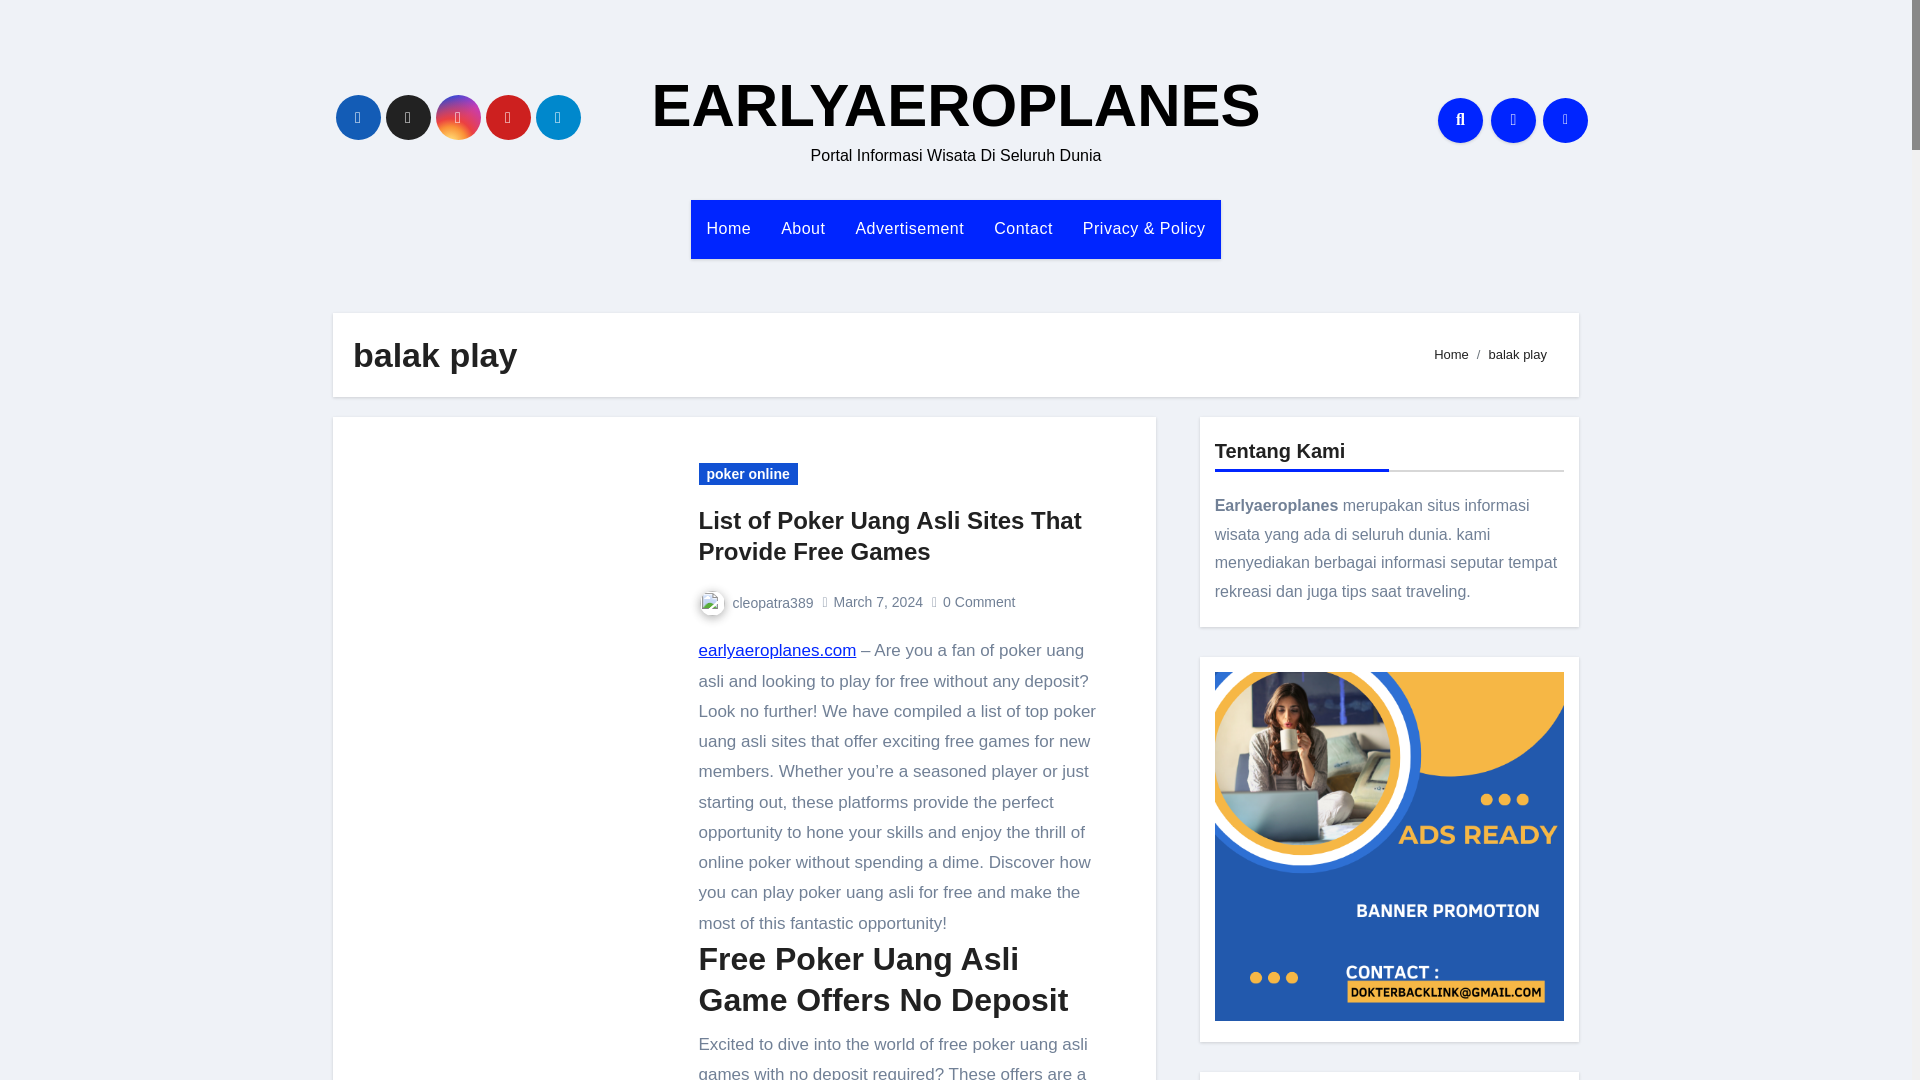 The height and width of the screenshot is (1080, 1920). Describe the element at coordinates (747, 474) in the screenshot. I see `poker online` at that location.